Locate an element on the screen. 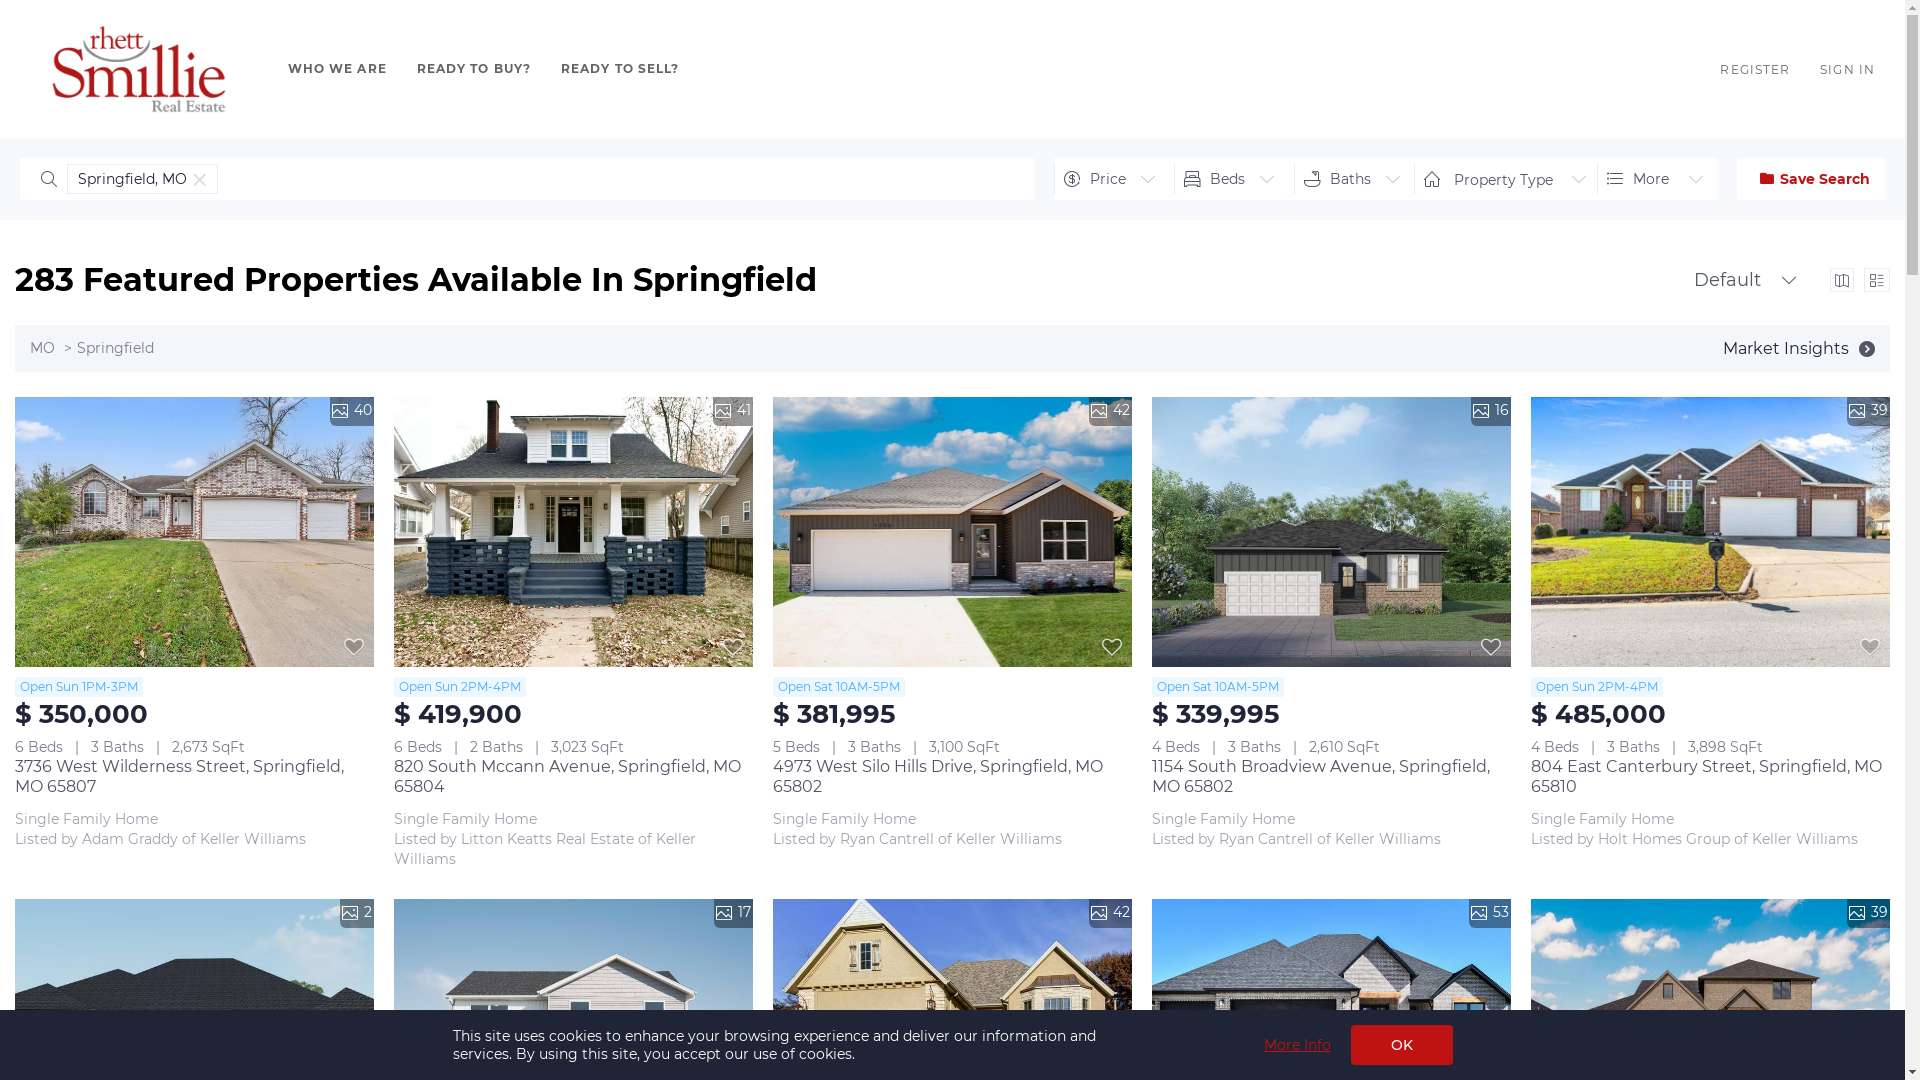  Springfield is located at coordinates (116, 348).